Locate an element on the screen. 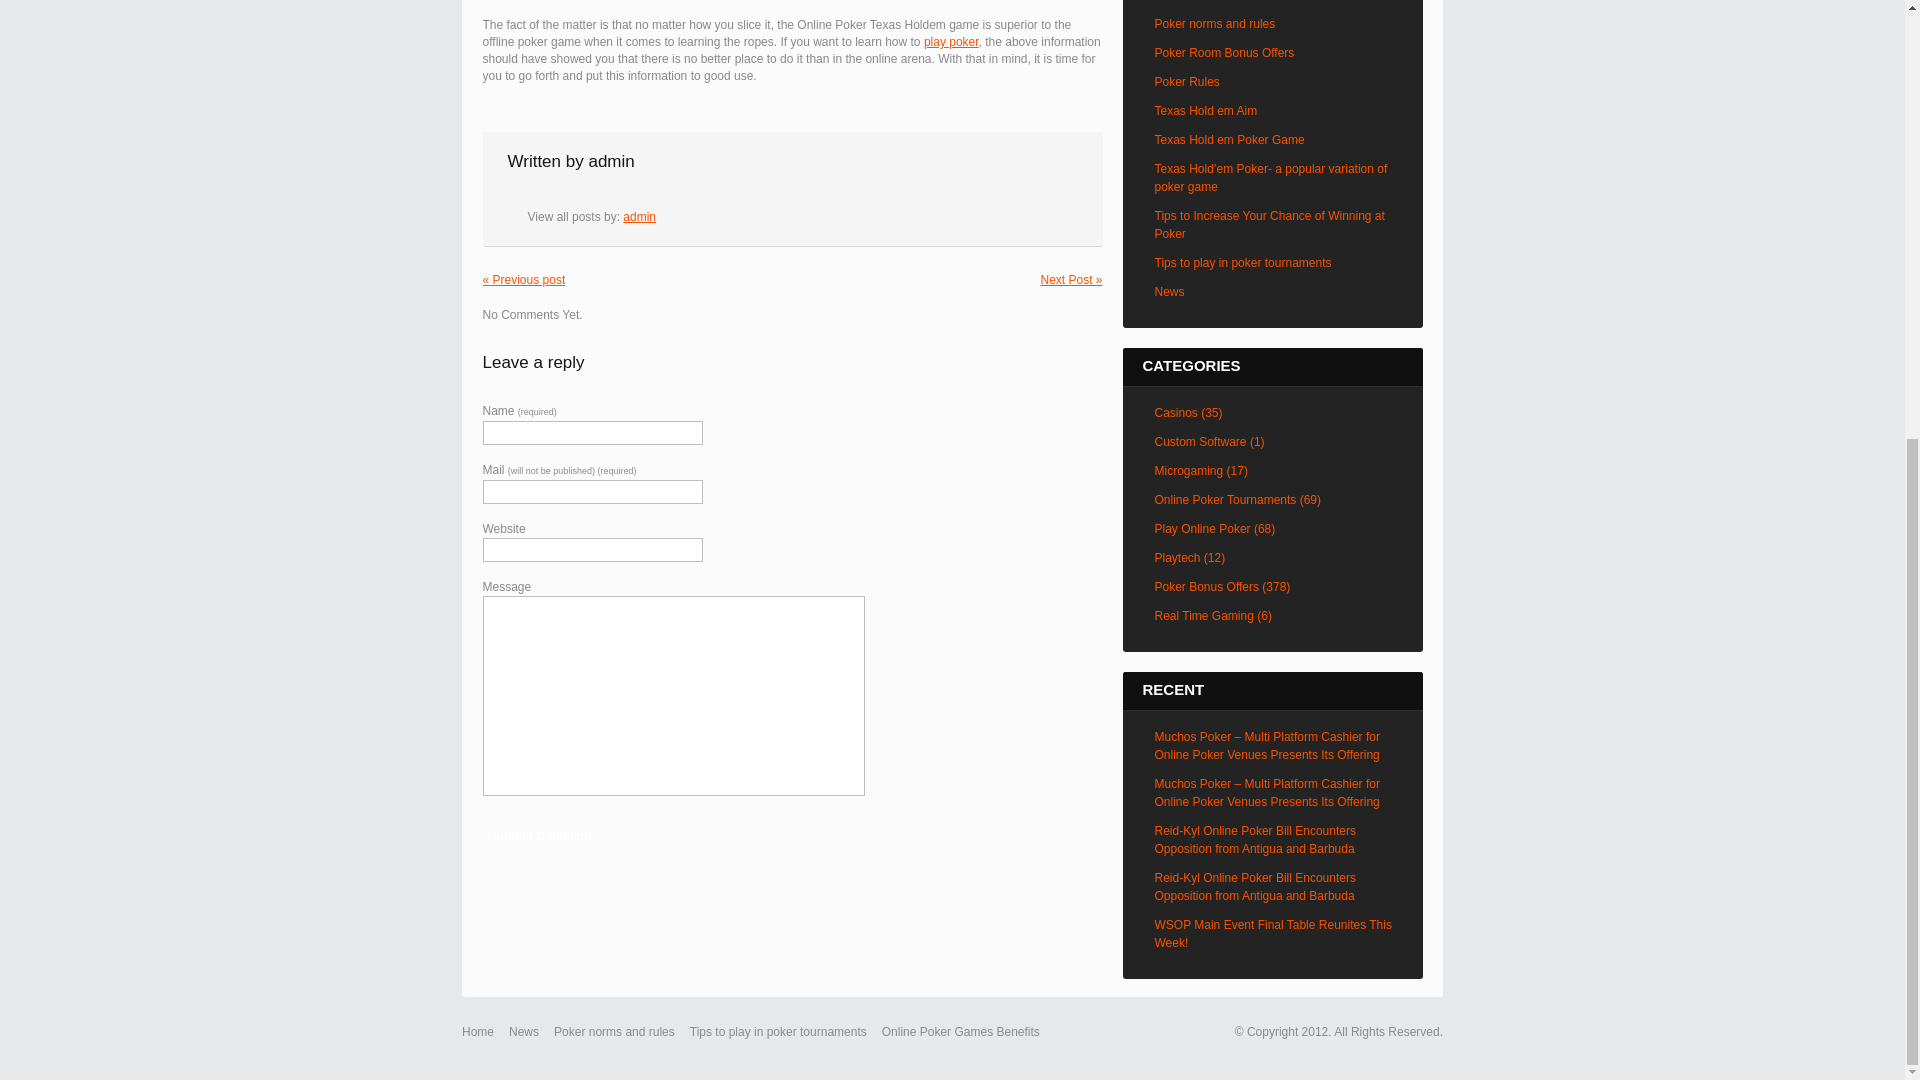 Image resolution: width=1920 pixels, height=1080 pixels. admin is located at coordinates (610, 161).